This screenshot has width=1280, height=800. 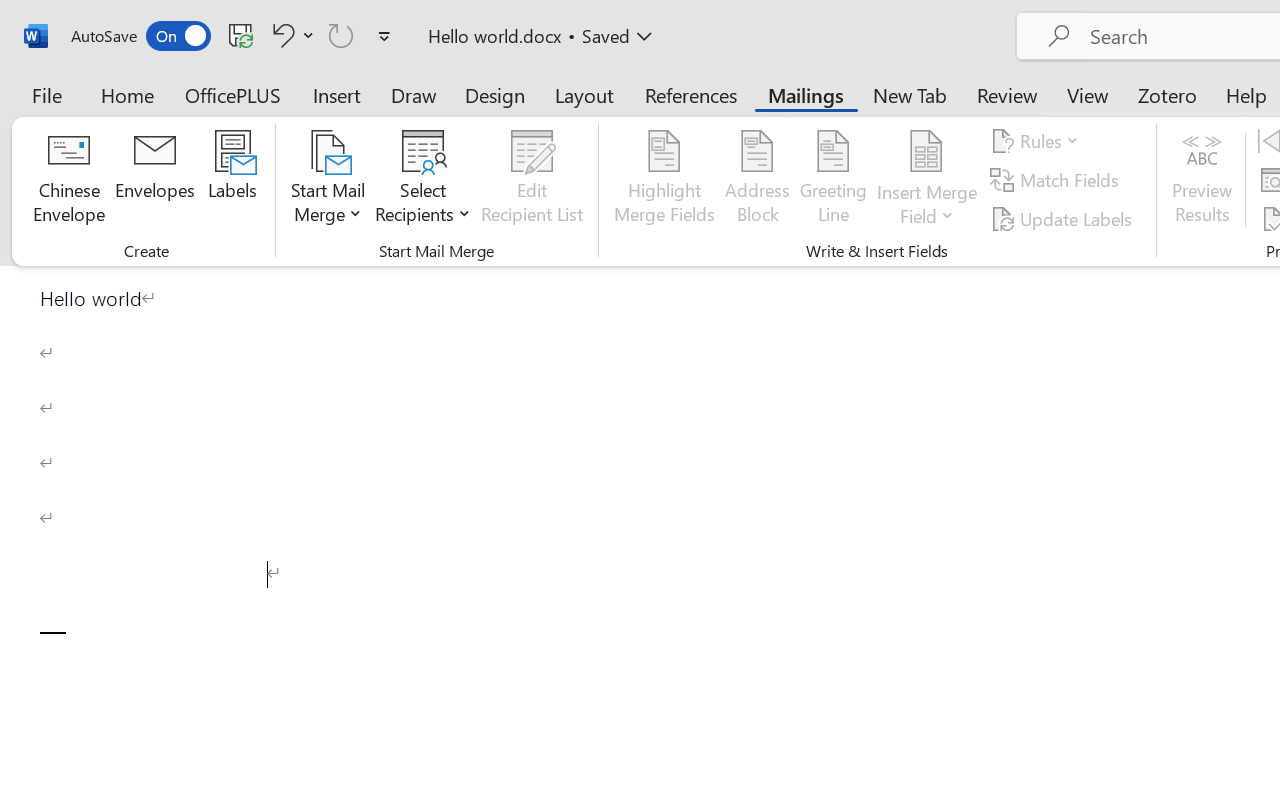 What do you see at coordinates (927, 152) in the screenshot?
I see `Insert Merge Field` at bounding box center [927, 152].